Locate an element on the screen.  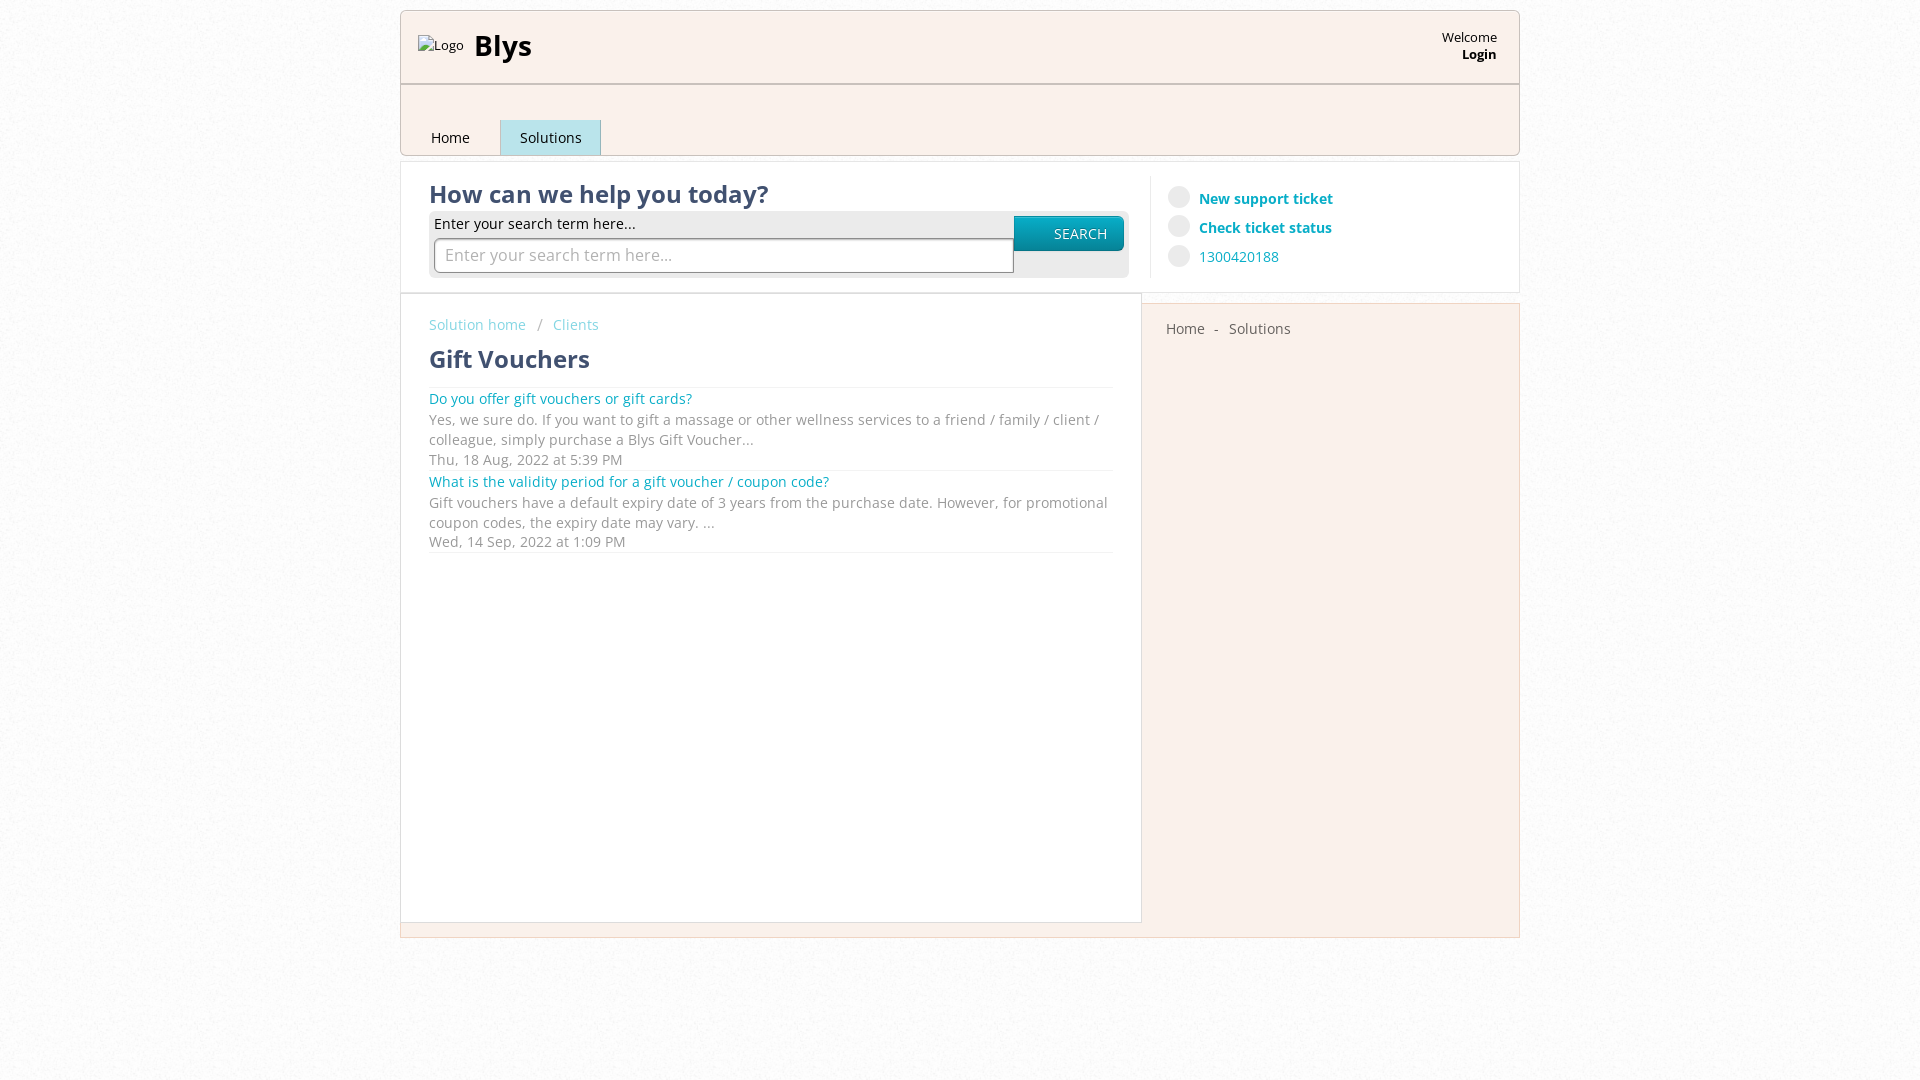
Solution home is located at coordinates (480, 324).